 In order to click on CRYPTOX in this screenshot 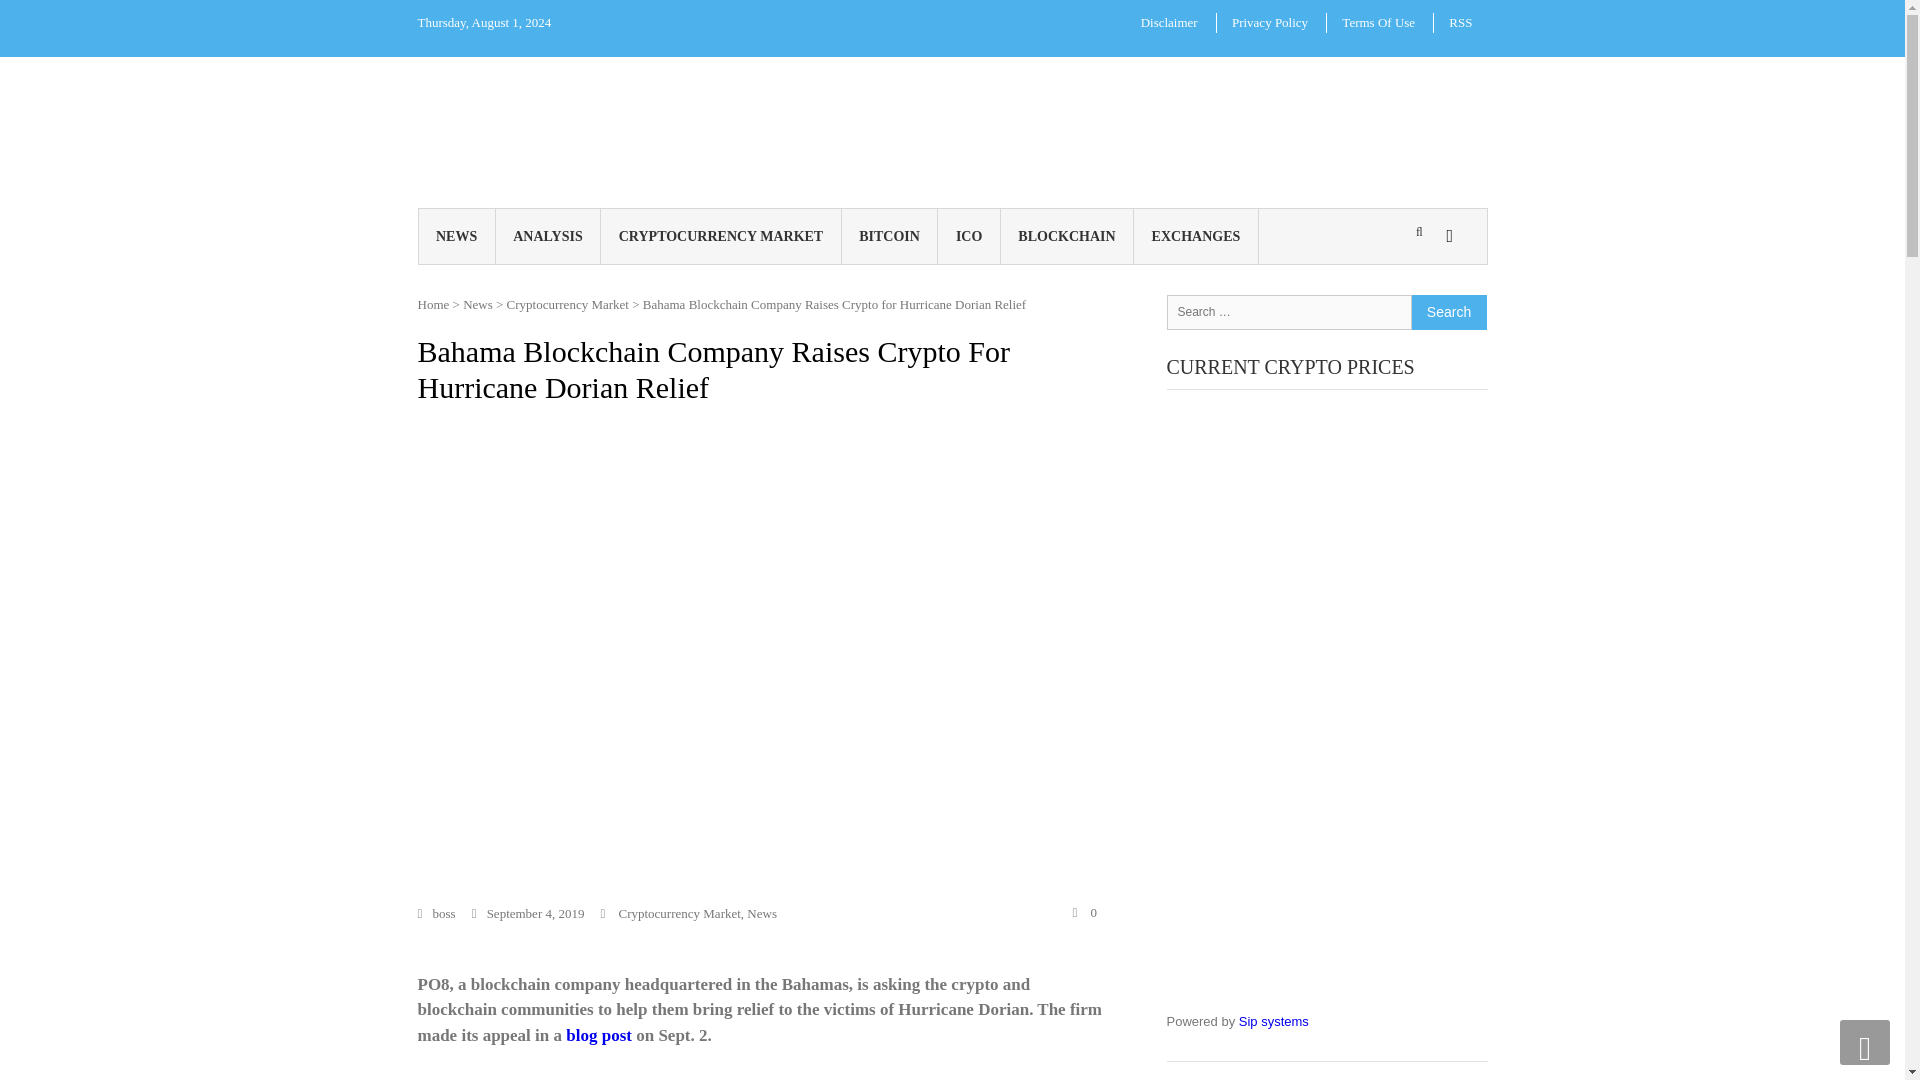, I will do `click(731, 115)`.